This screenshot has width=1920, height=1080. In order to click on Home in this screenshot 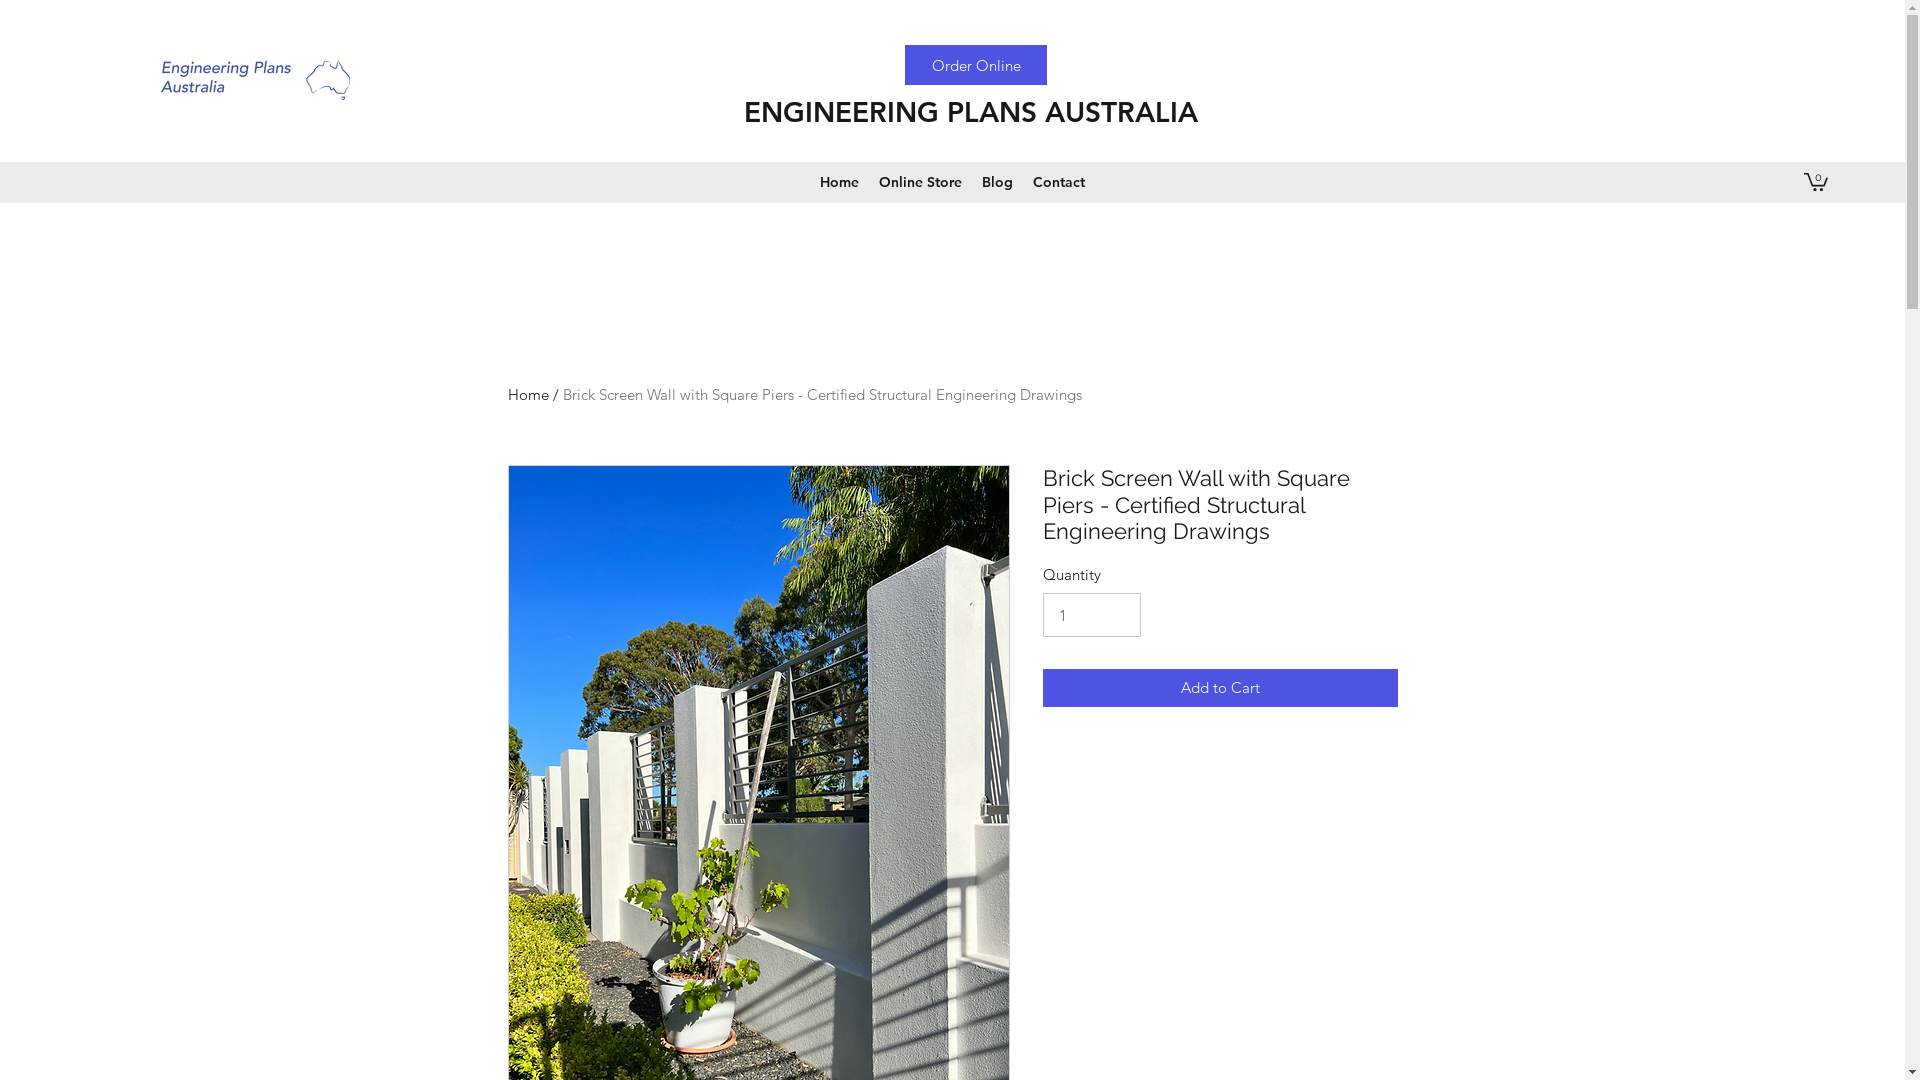, I will do `click(528, 394)`.